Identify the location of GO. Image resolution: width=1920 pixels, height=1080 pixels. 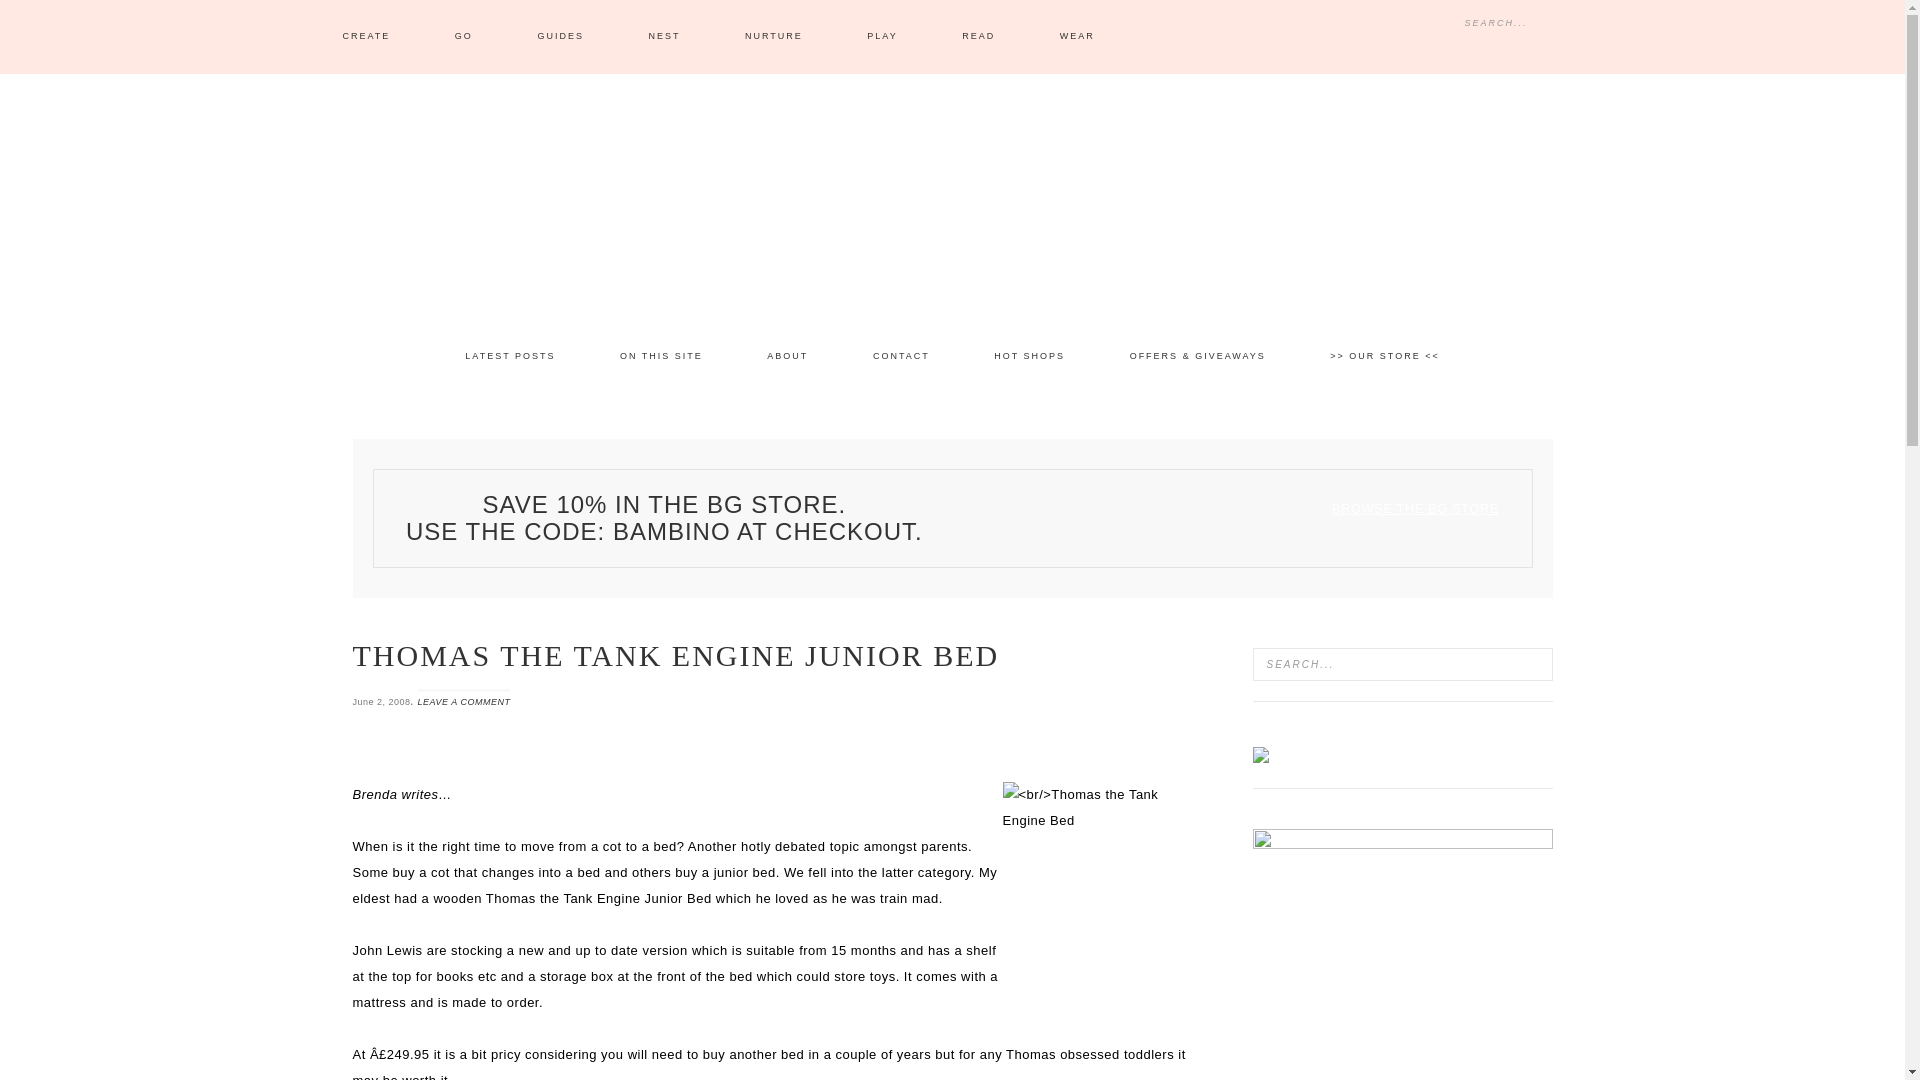
(464, 37).